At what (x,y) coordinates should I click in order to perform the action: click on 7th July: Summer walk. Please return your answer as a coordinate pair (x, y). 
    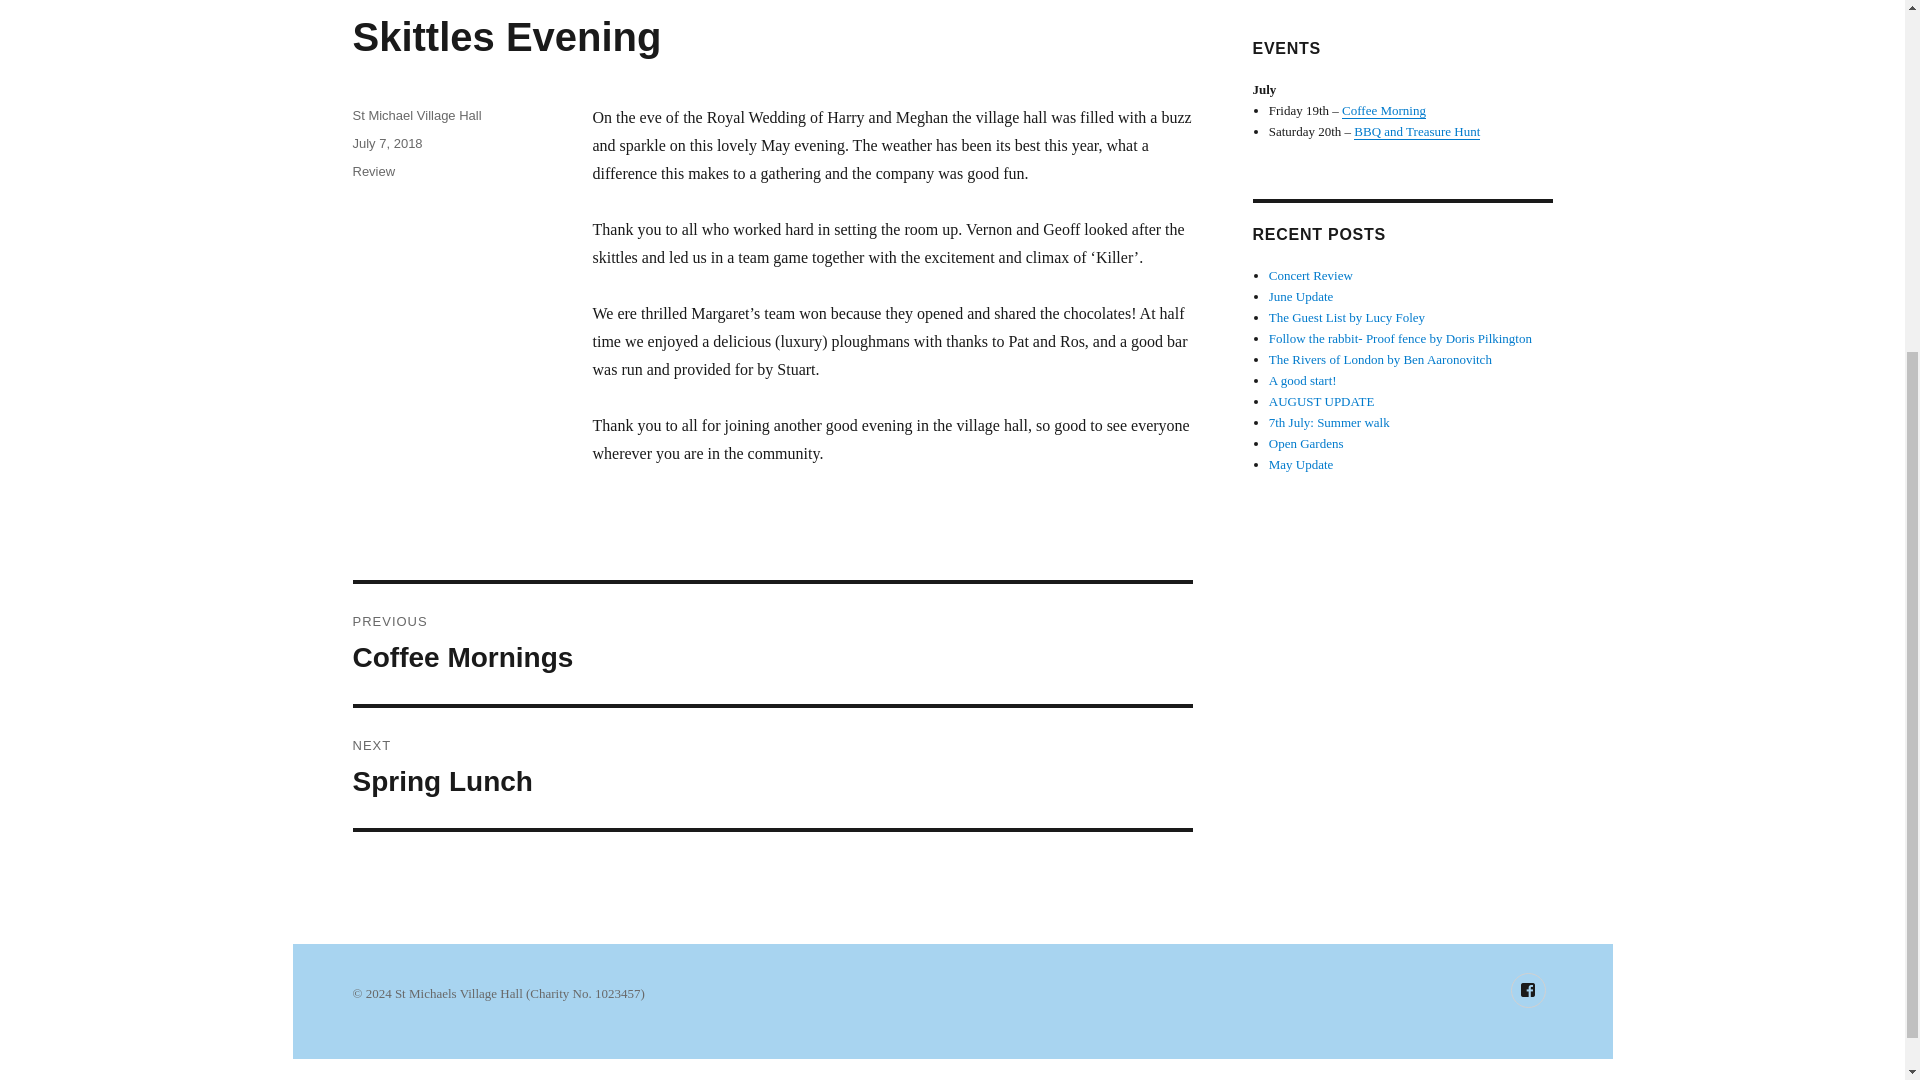
    Looking at the image, I should click on (1330, 422).